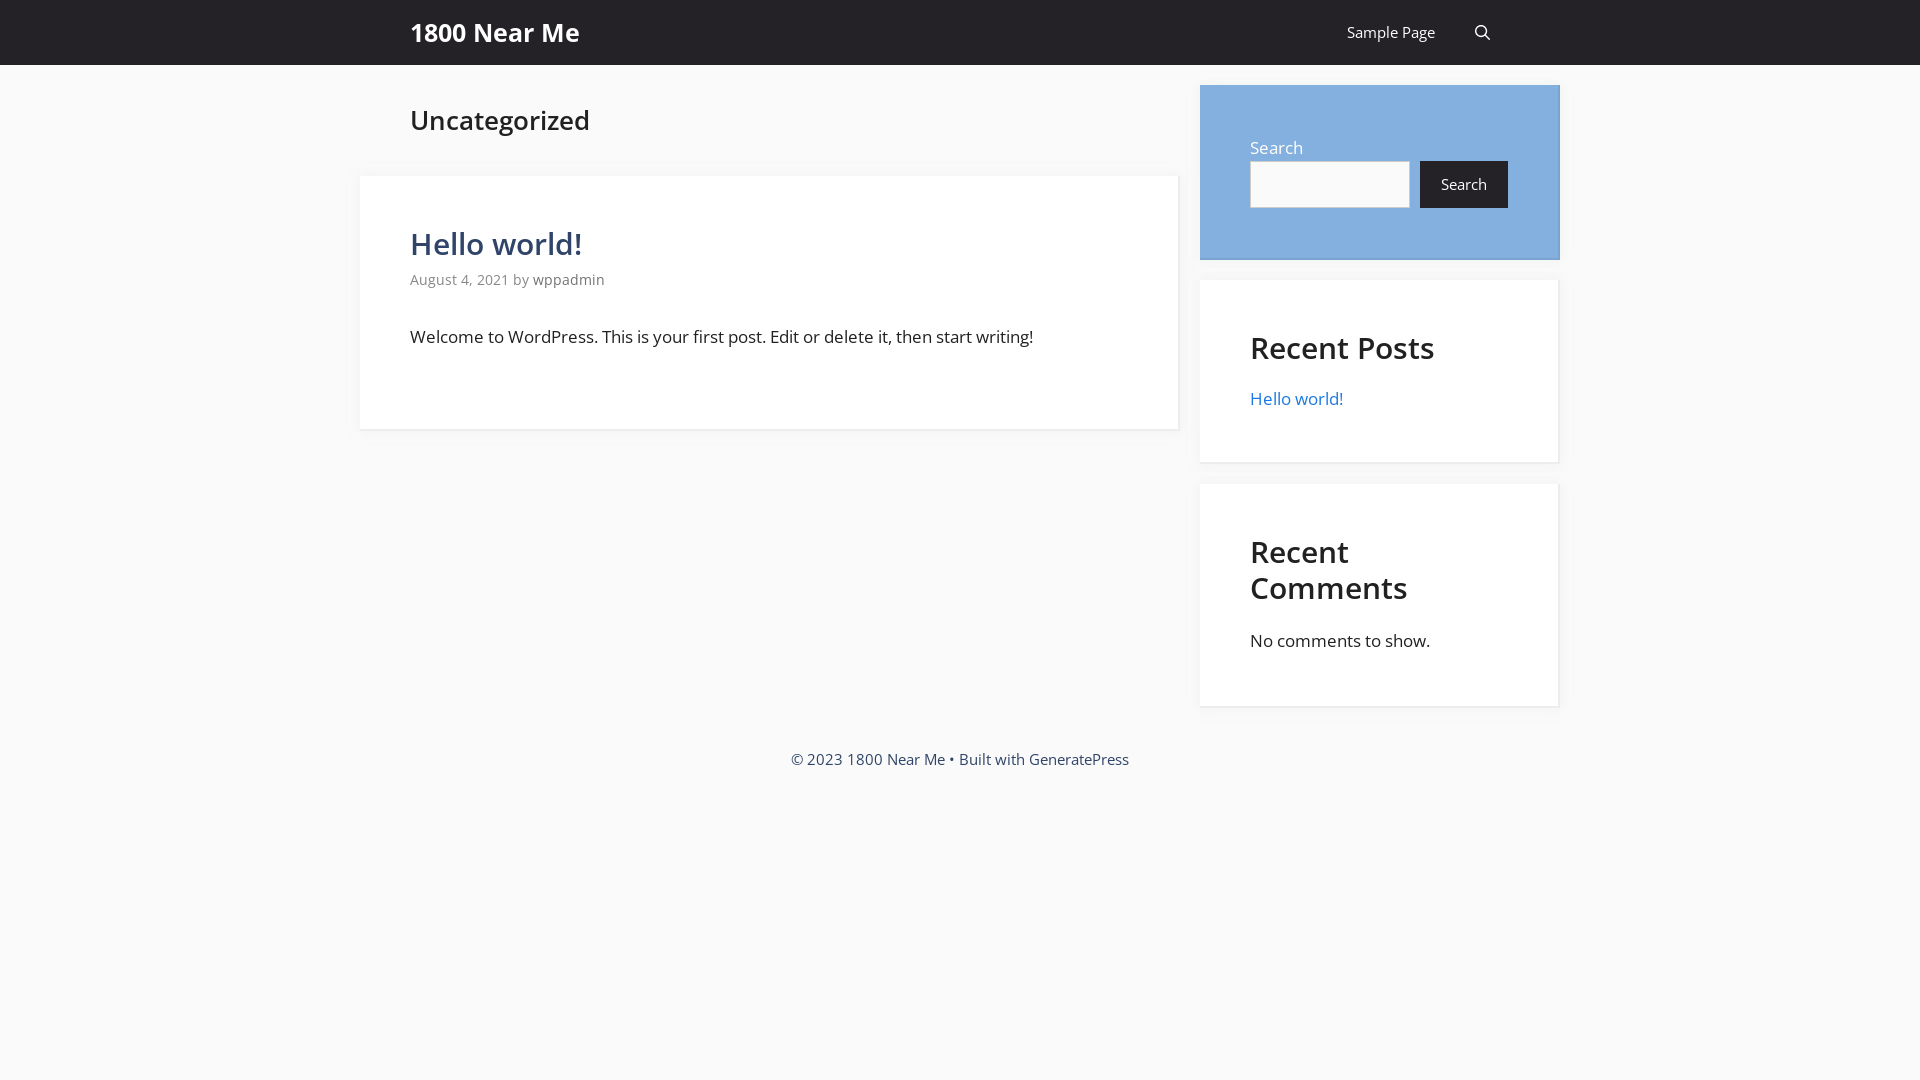 Image resolution: width=1920 pixels, height=1080 pixels. Describe the element at coordinates (569, 280) in the screenshot. I see `wppadmin` at that location.